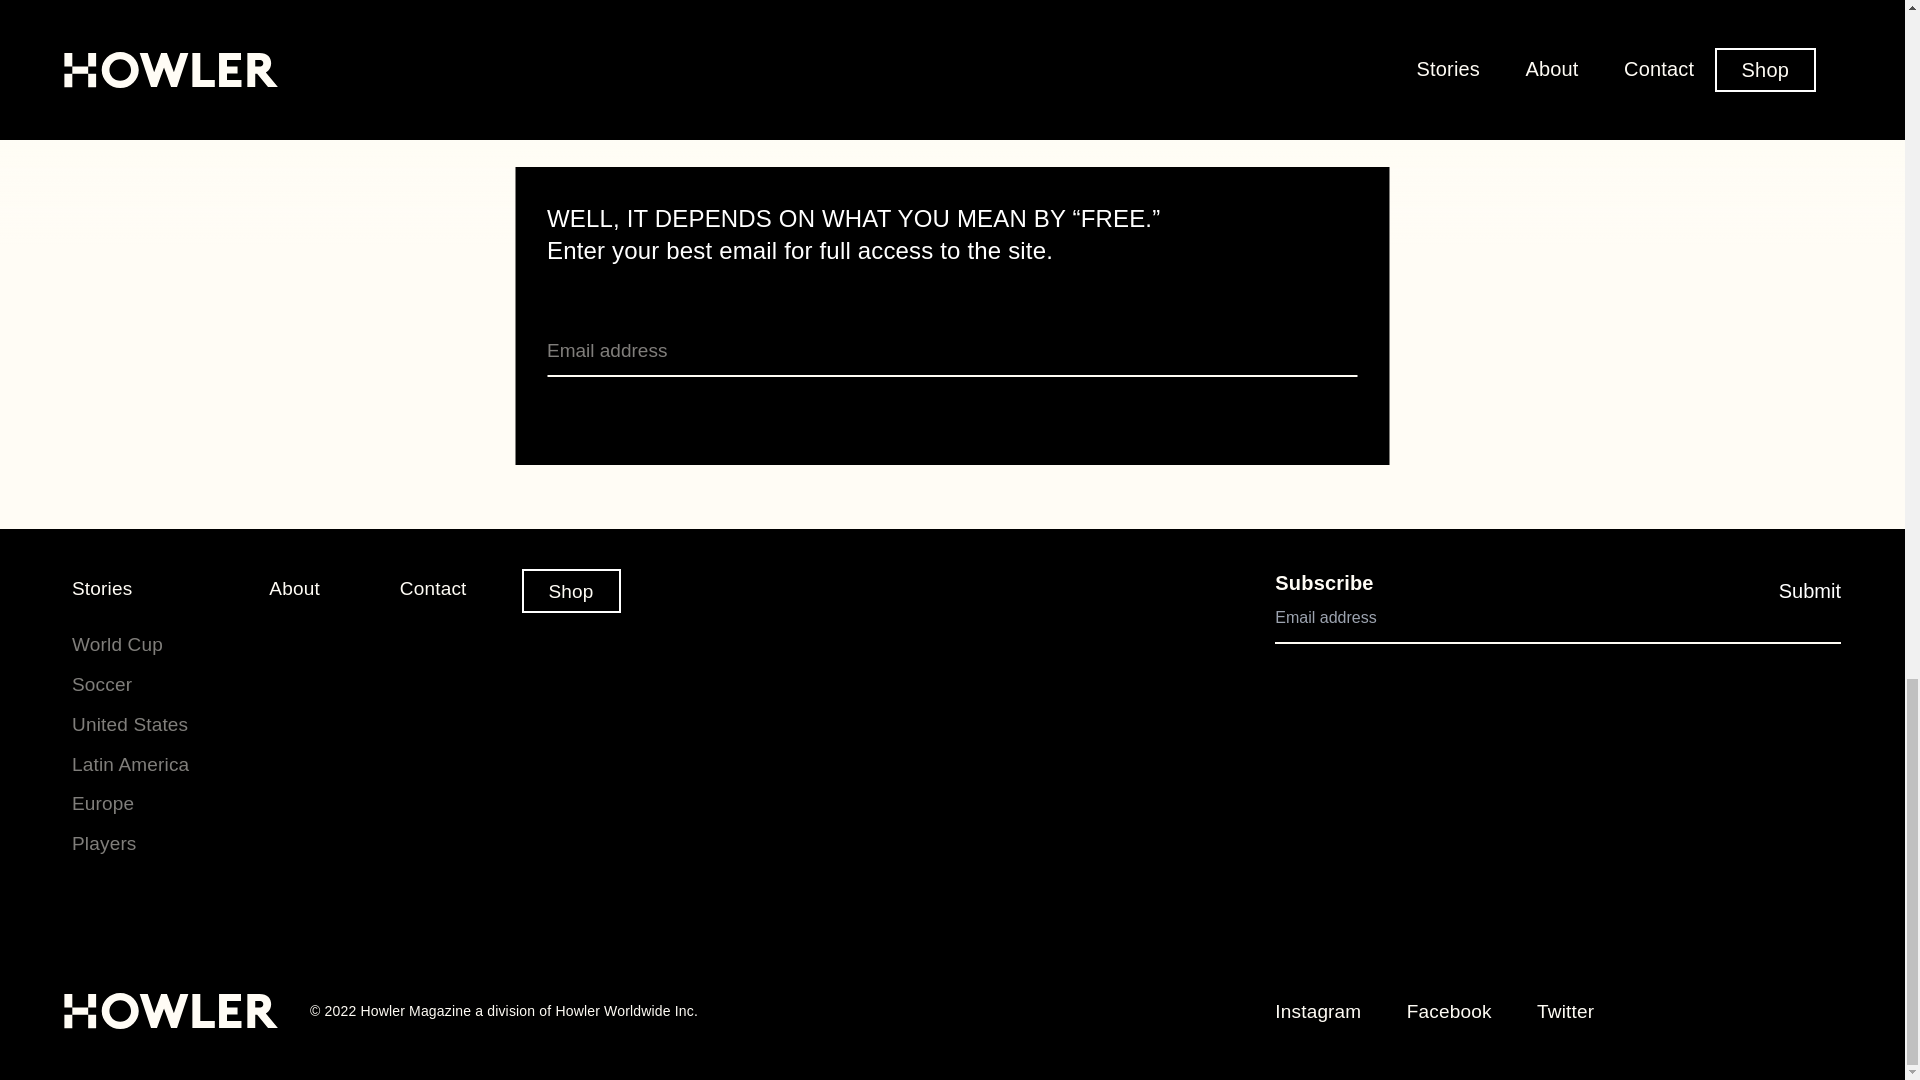  What do you see at coordinates (432, 588) in the screenshot?
I see `Contact` at bounding box center [432, 588].